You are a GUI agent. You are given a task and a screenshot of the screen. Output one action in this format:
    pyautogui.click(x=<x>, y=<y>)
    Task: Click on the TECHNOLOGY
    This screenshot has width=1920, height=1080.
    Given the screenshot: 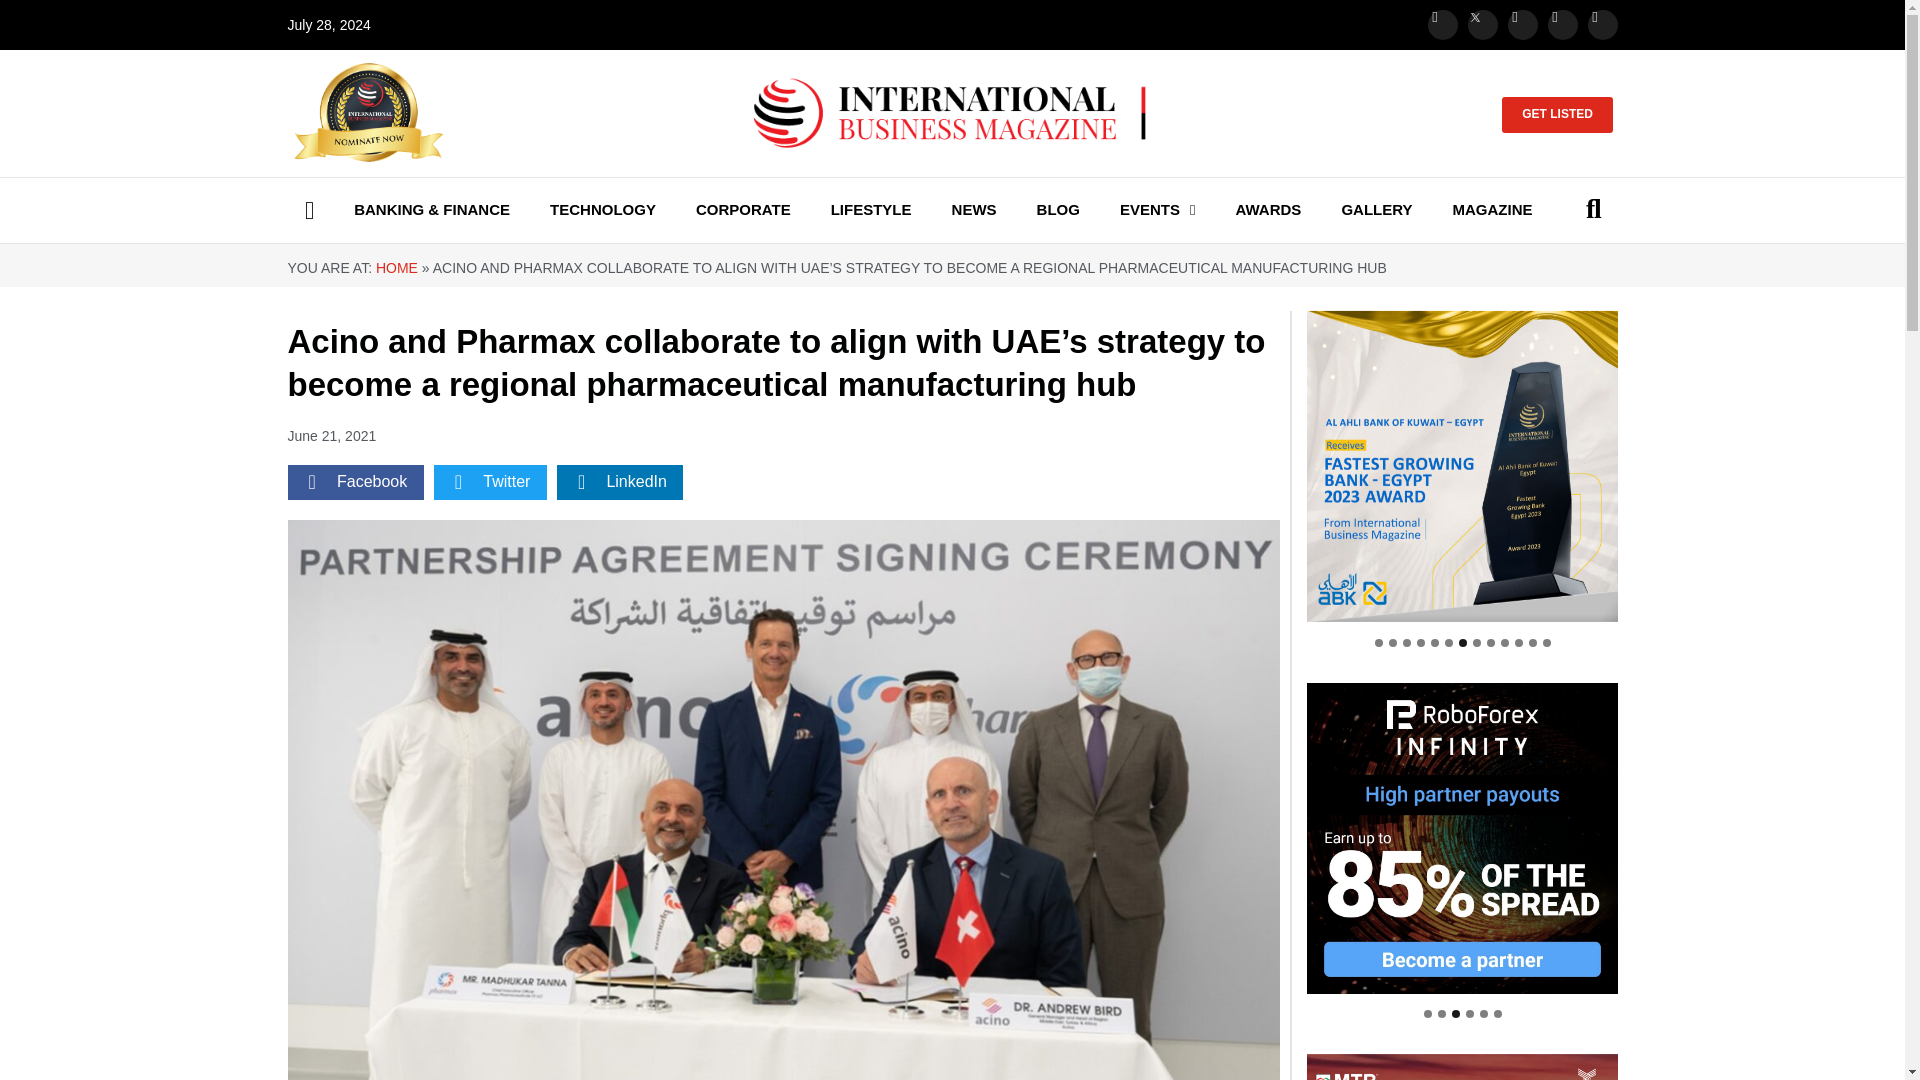 What is the action you would take?
    pyautogui.click(x=603, y=210)
    